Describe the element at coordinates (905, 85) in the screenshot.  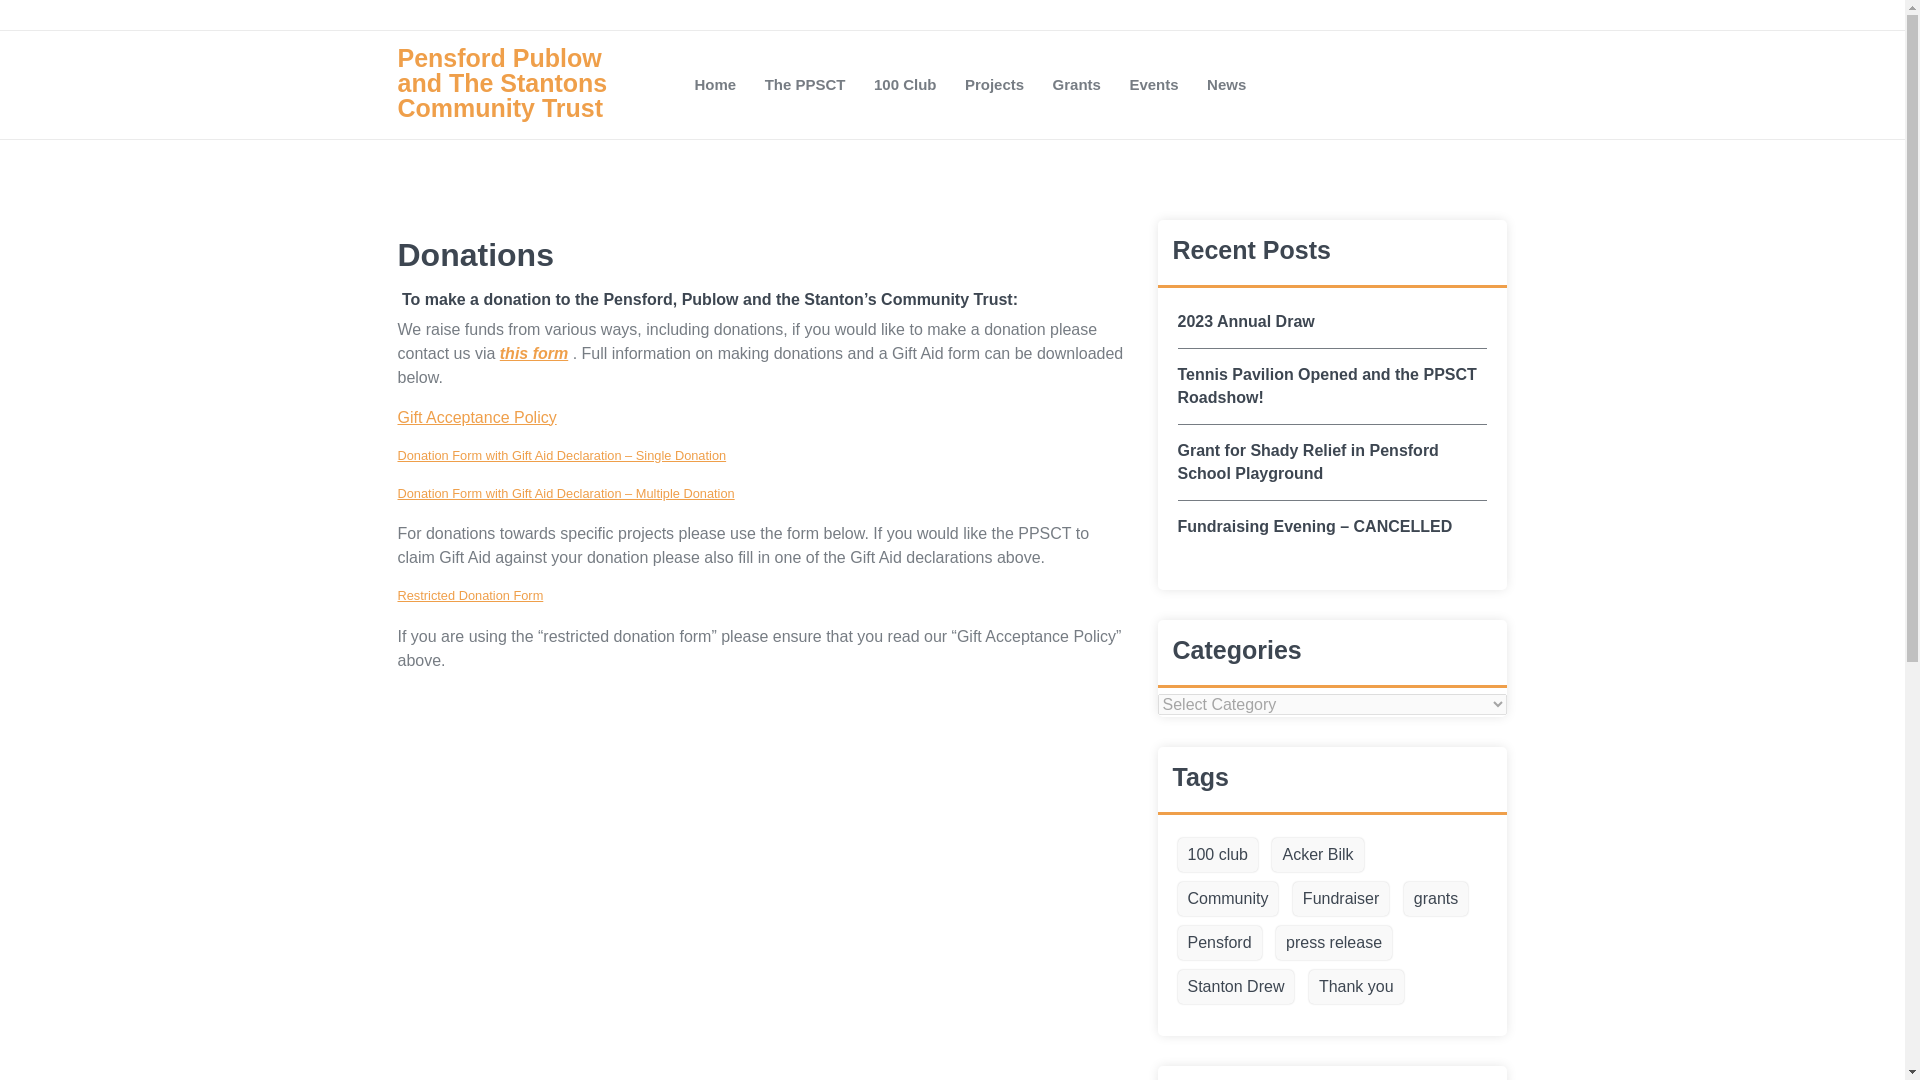
I see `100 Club` at that location.